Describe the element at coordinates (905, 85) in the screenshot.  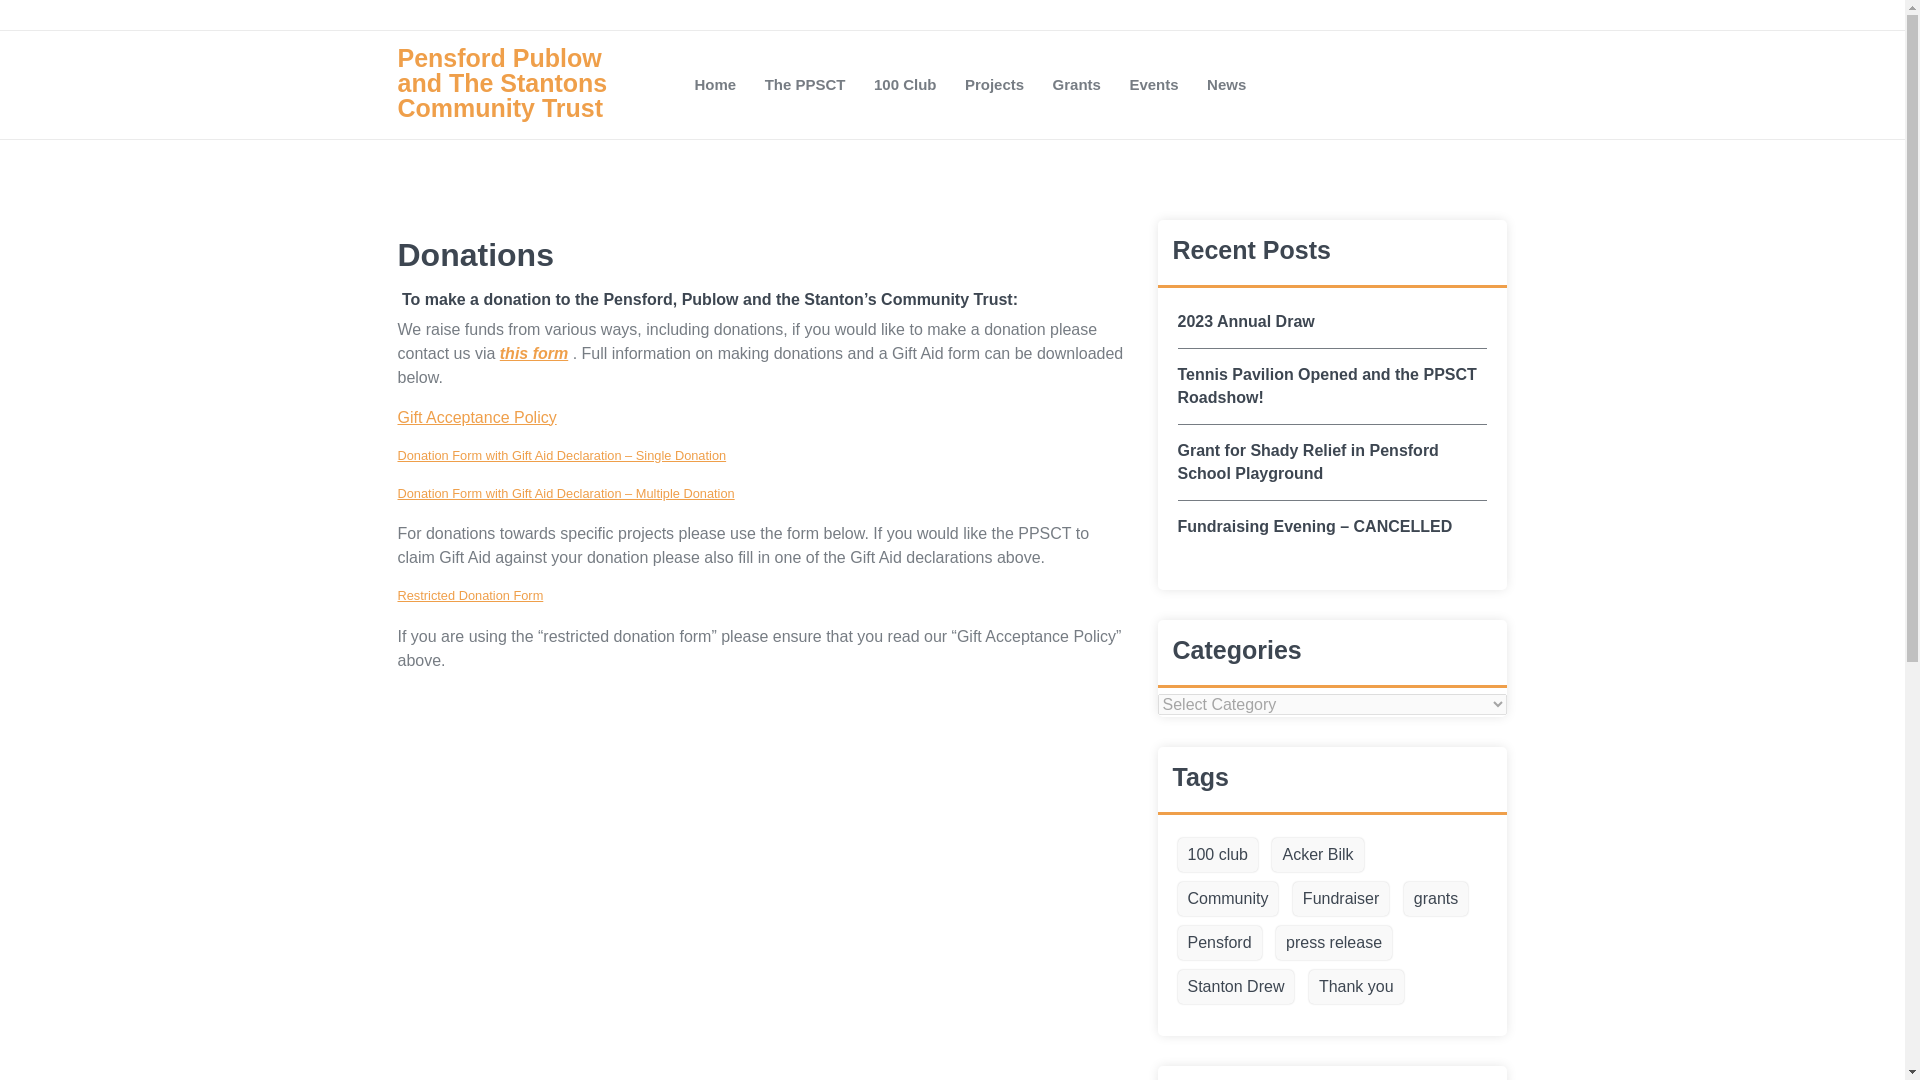
I see `100 Club` at that location.